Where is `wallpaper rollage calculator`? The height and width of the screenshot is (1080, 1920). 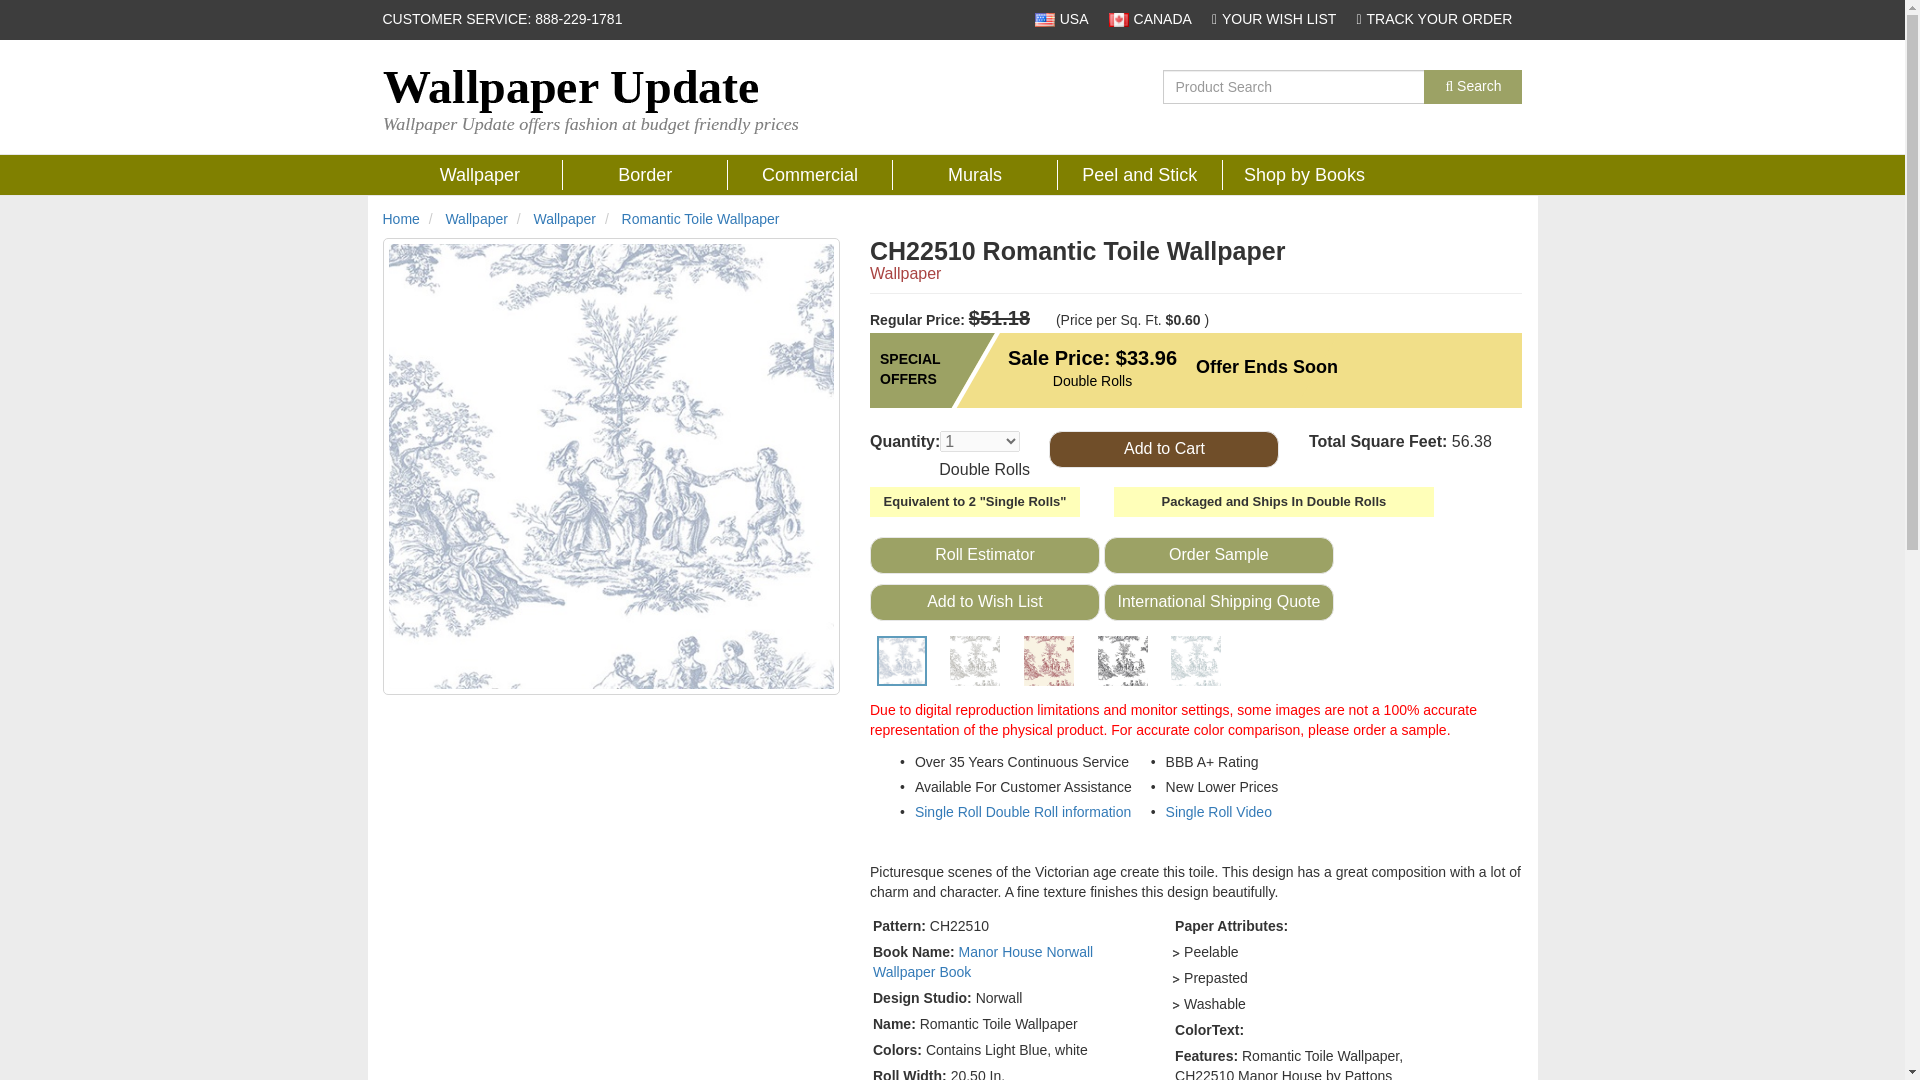 wallpaper rollage calculator is located at coordinates (984, 554).